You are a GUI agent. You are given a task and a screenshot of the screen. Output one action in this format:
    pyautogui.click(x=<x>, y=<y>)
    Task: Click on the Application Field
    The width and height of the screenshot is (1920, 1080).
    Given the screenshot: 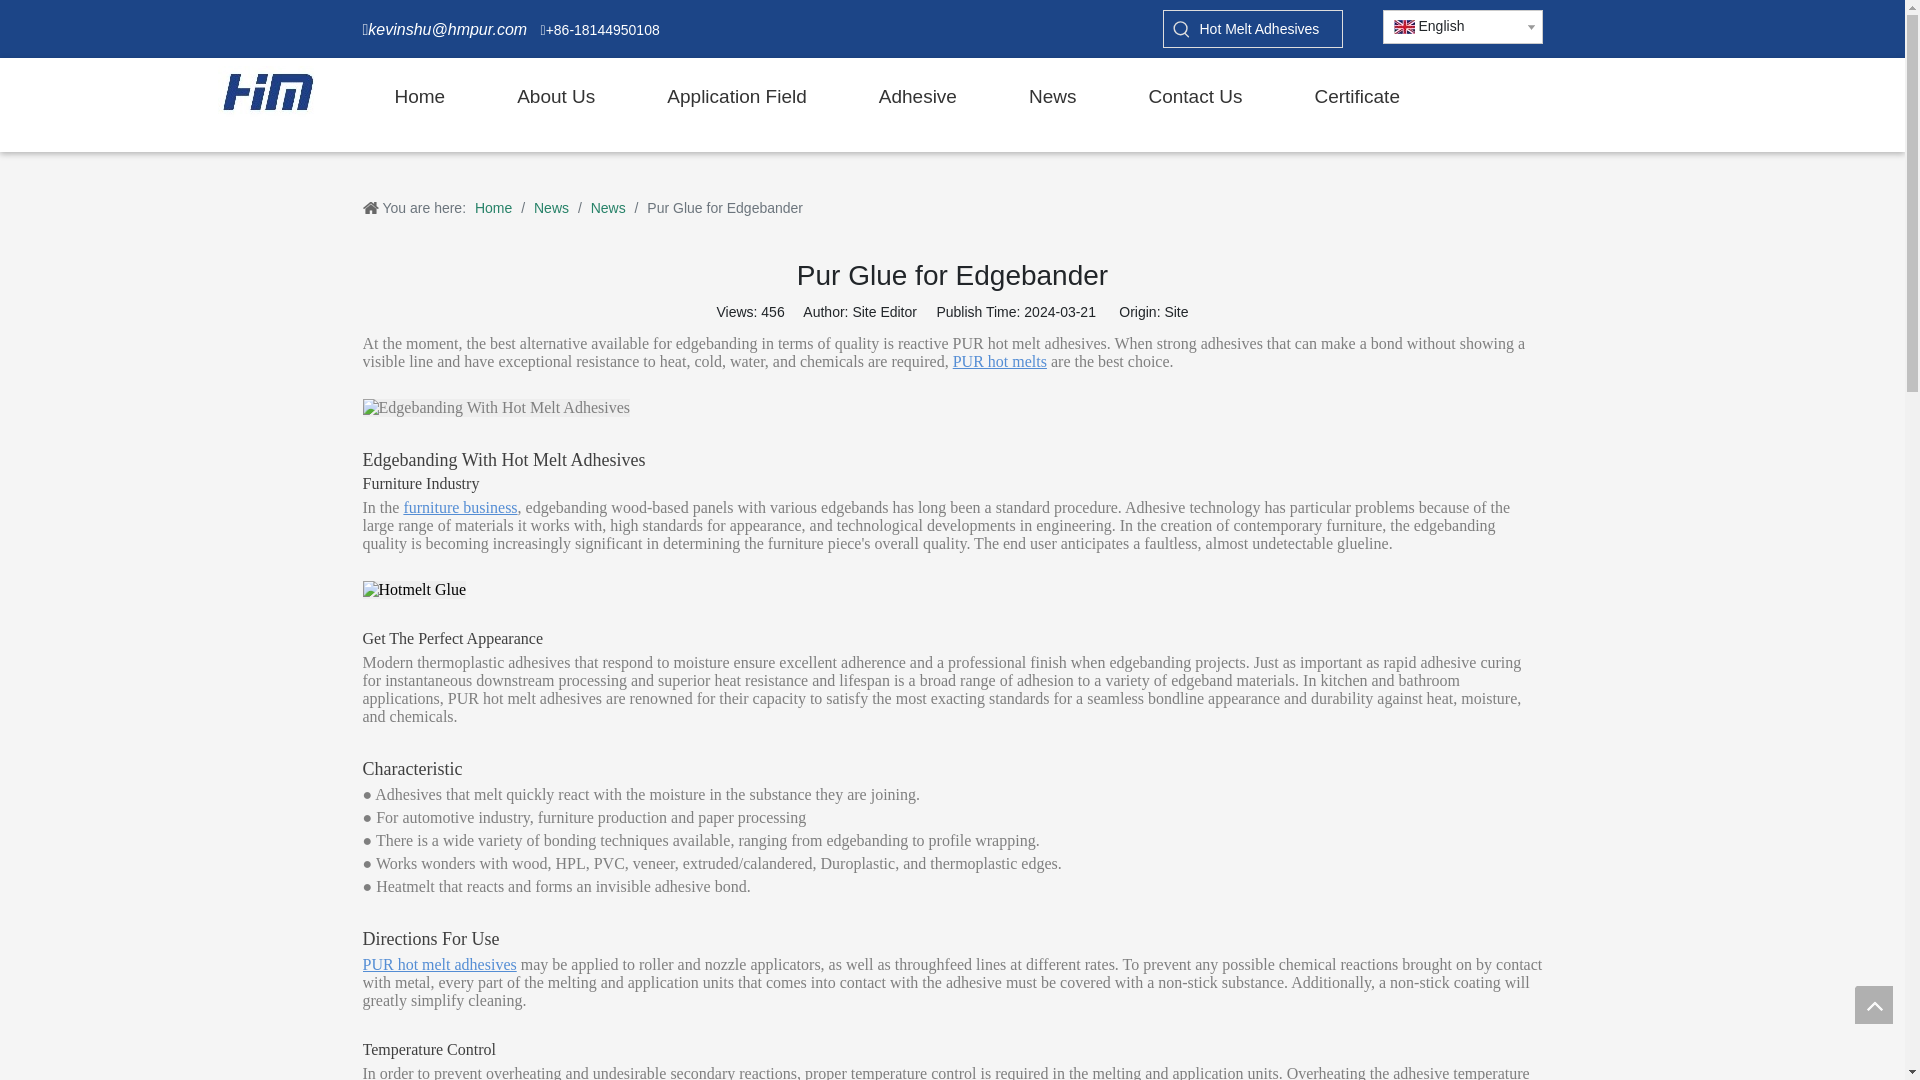 What is the action you would take?
    pyautogui.click(x=752, y=97)
    